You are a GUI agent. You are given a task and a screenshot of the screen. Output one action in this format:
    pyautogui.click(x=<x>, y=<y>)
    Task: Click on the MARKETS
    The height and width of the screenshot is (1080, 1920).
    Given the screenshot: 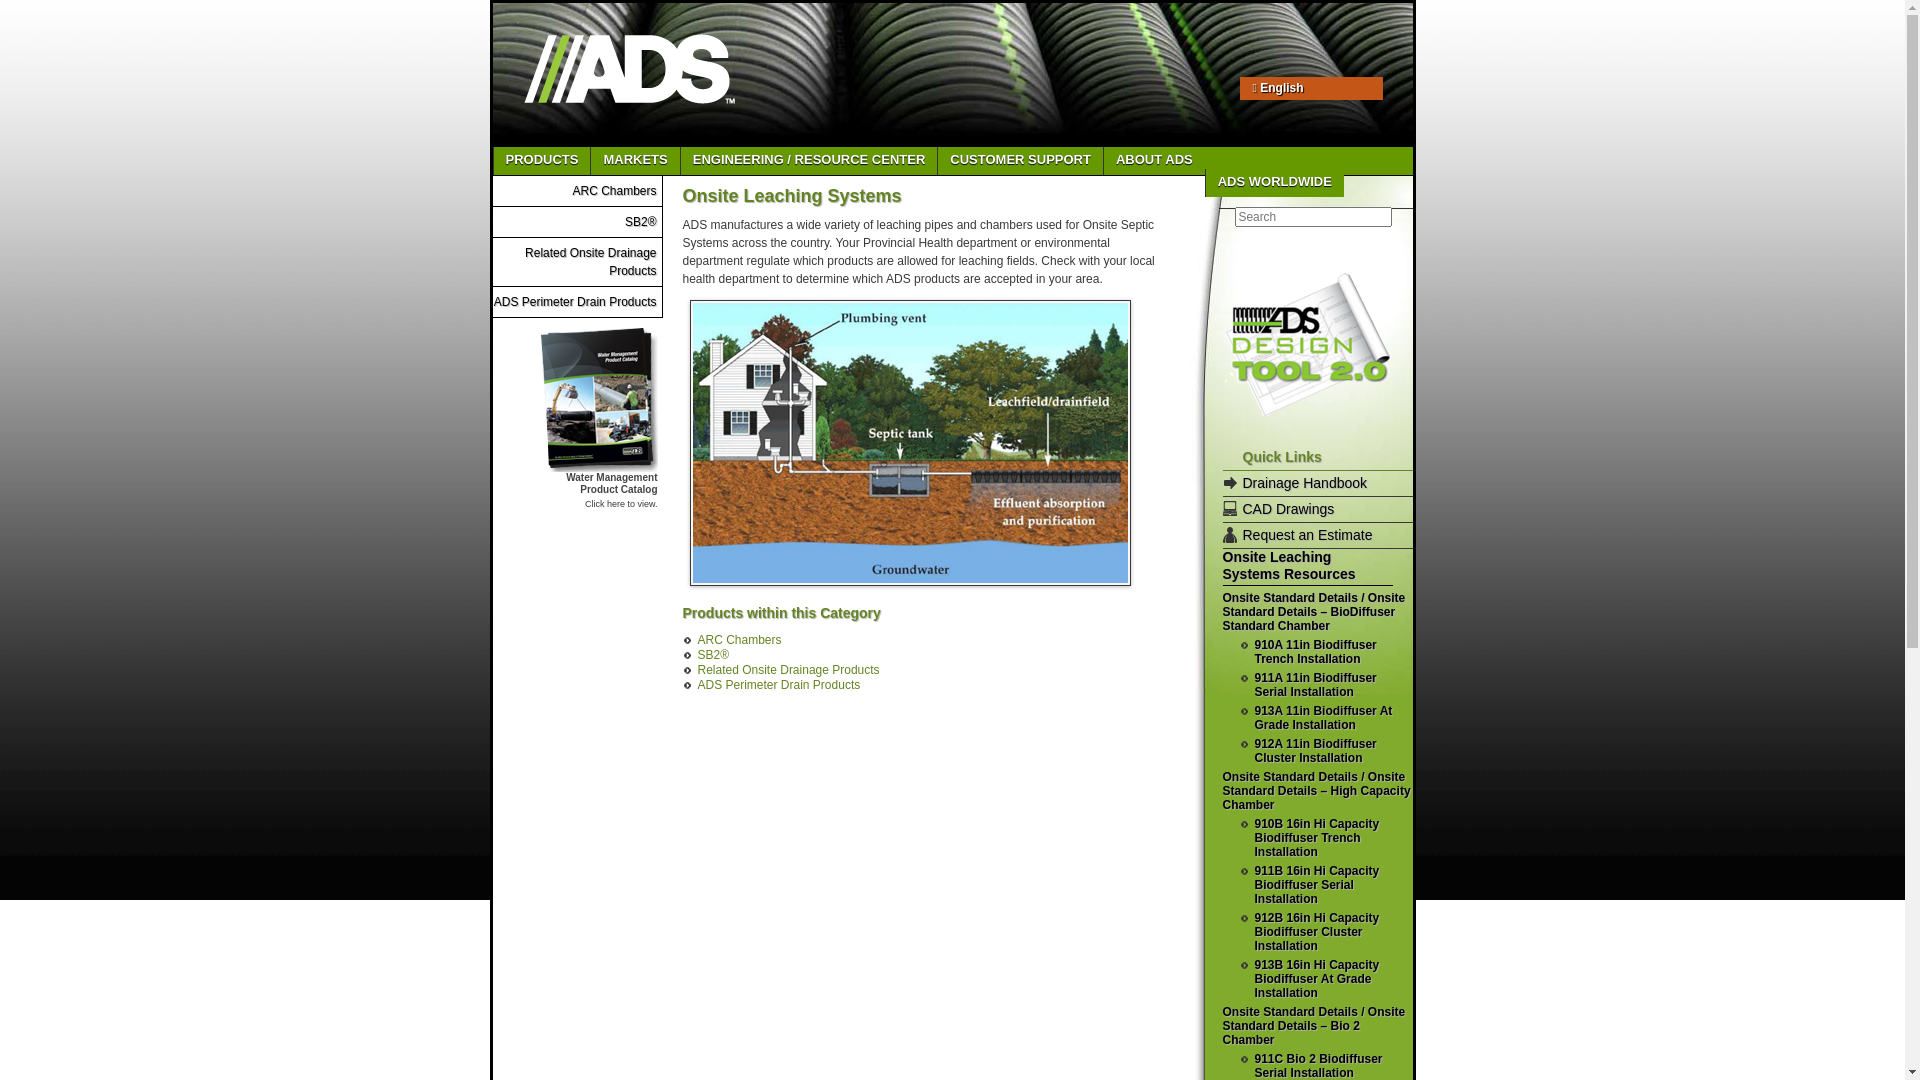 What is the action you would take?
    pyautogui.click(x=634, y=161)
    